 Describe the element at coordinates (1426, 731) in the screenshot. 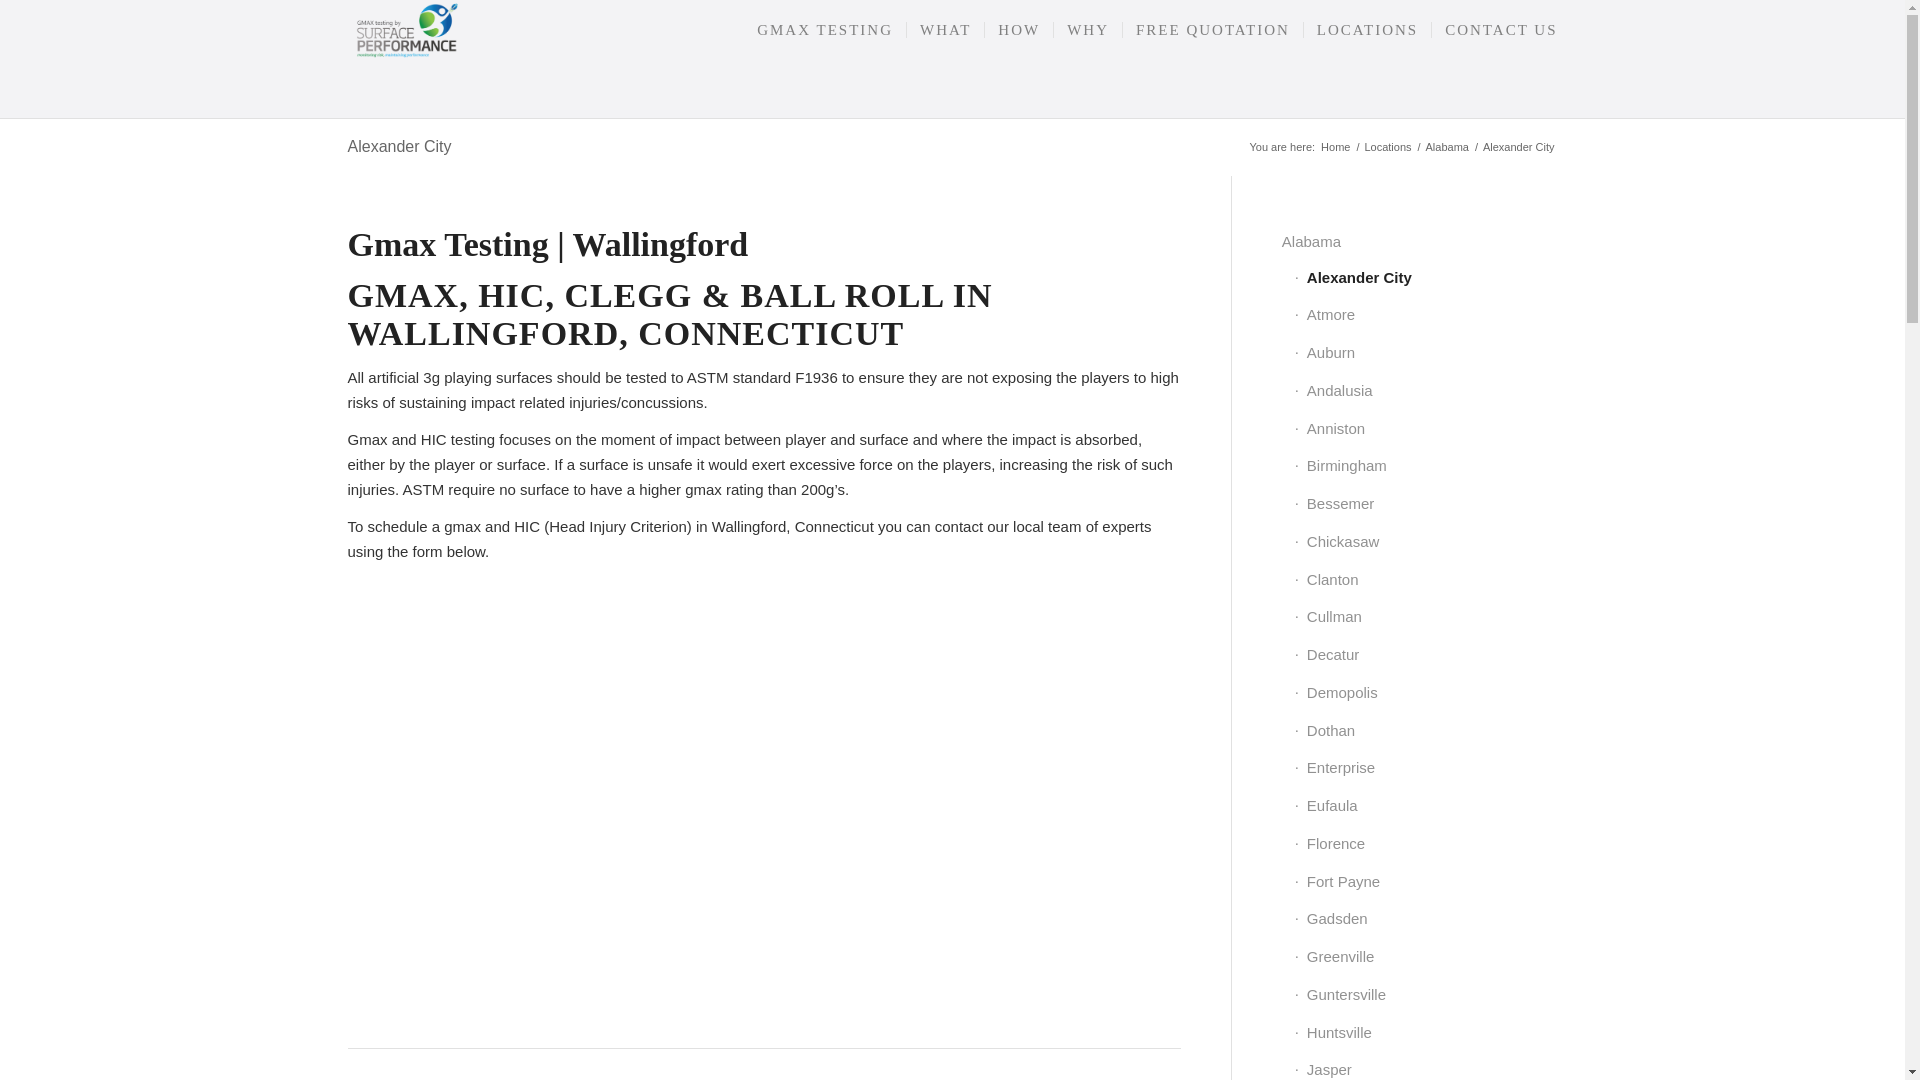

I see `Dothan` at that location.